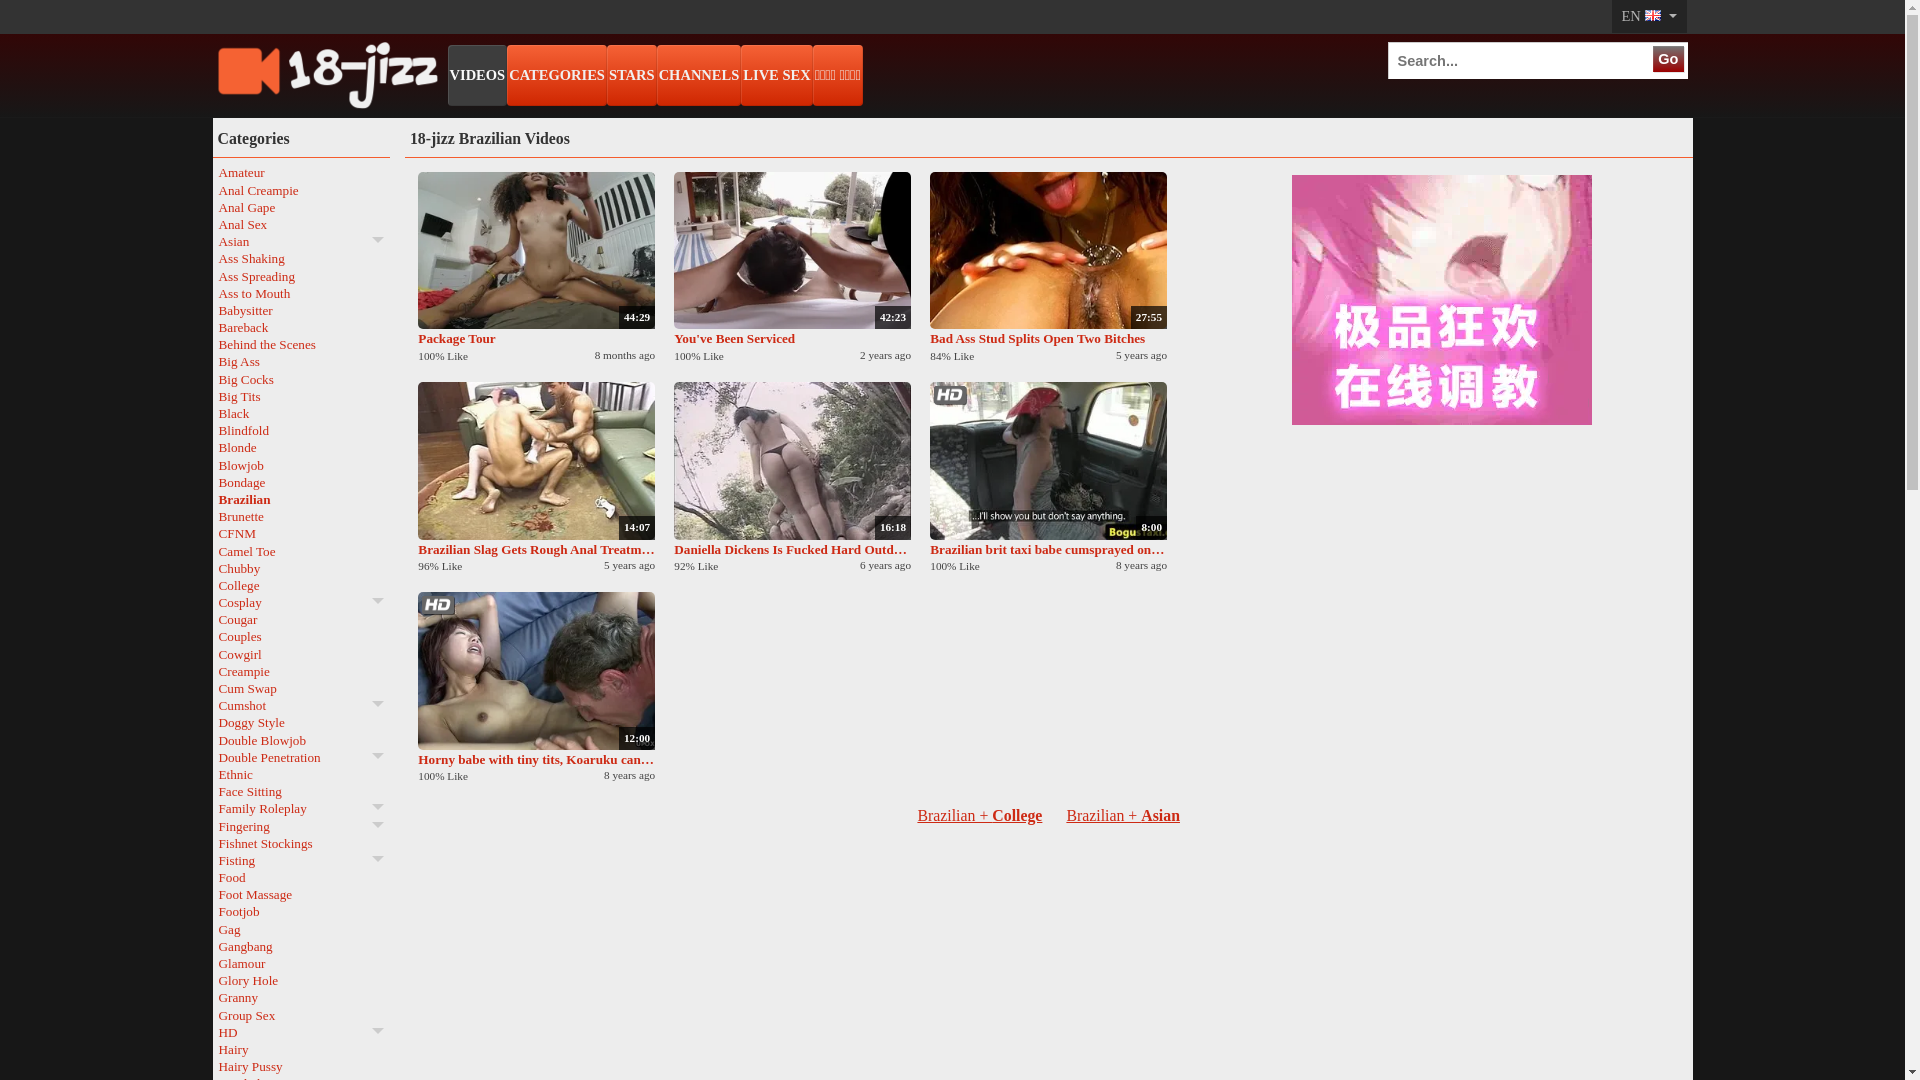 Image resolution: width=1920 pixels, height=1080 pixels. I want to click on Bondage, so click(301, 482).